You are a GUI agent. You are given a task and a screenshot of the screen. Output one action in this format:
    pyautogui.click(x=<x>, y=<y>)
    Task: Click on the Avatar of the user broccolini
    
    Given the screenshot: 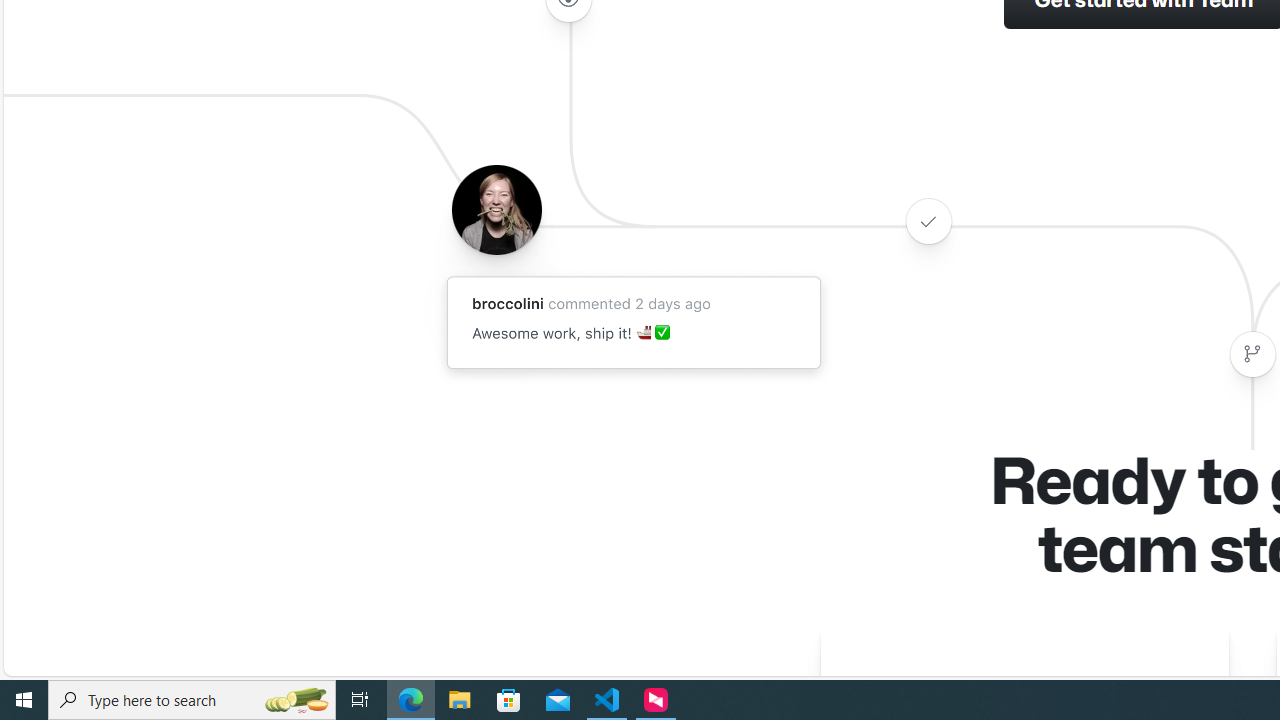 What is the action you would take?
    pyautogui.click(x=496, y=209)
    